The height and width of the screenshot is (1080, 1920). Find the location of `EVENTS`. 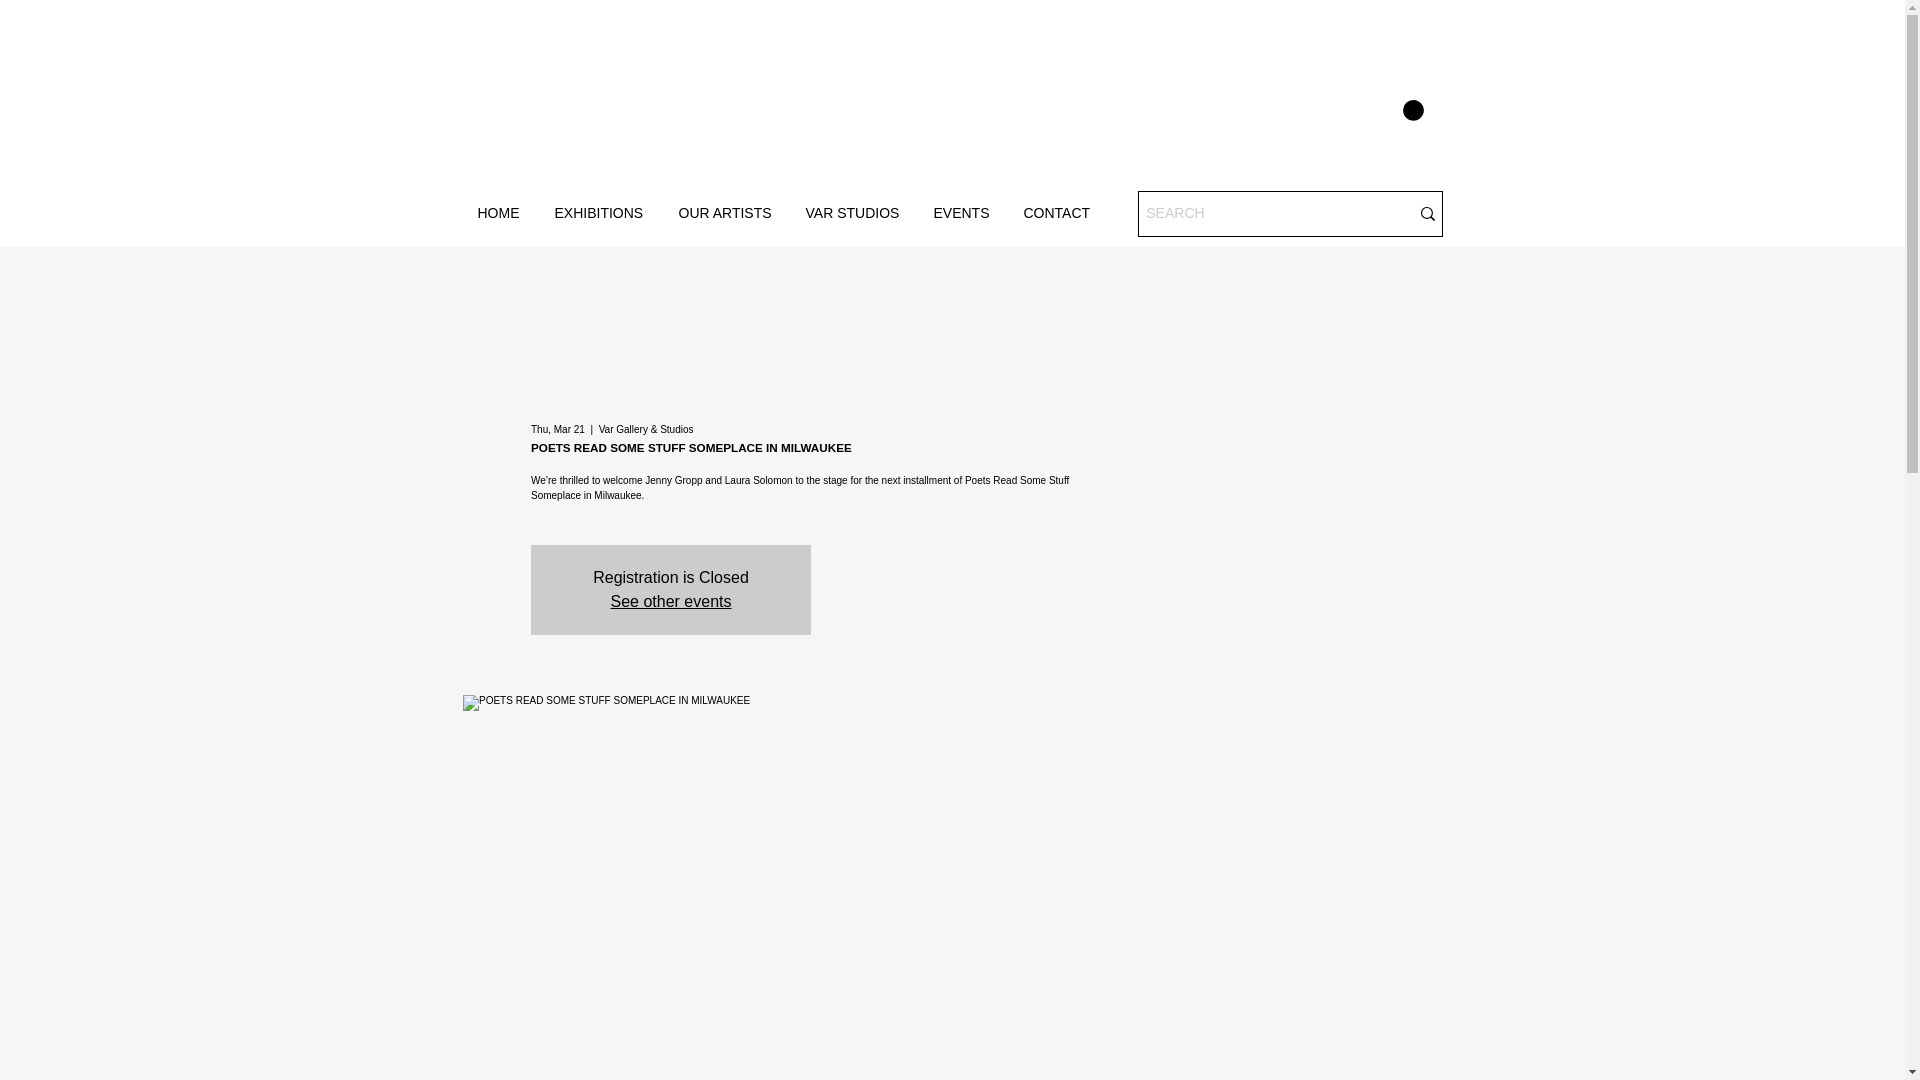

EVENTS is located at coordinates (962, 213).